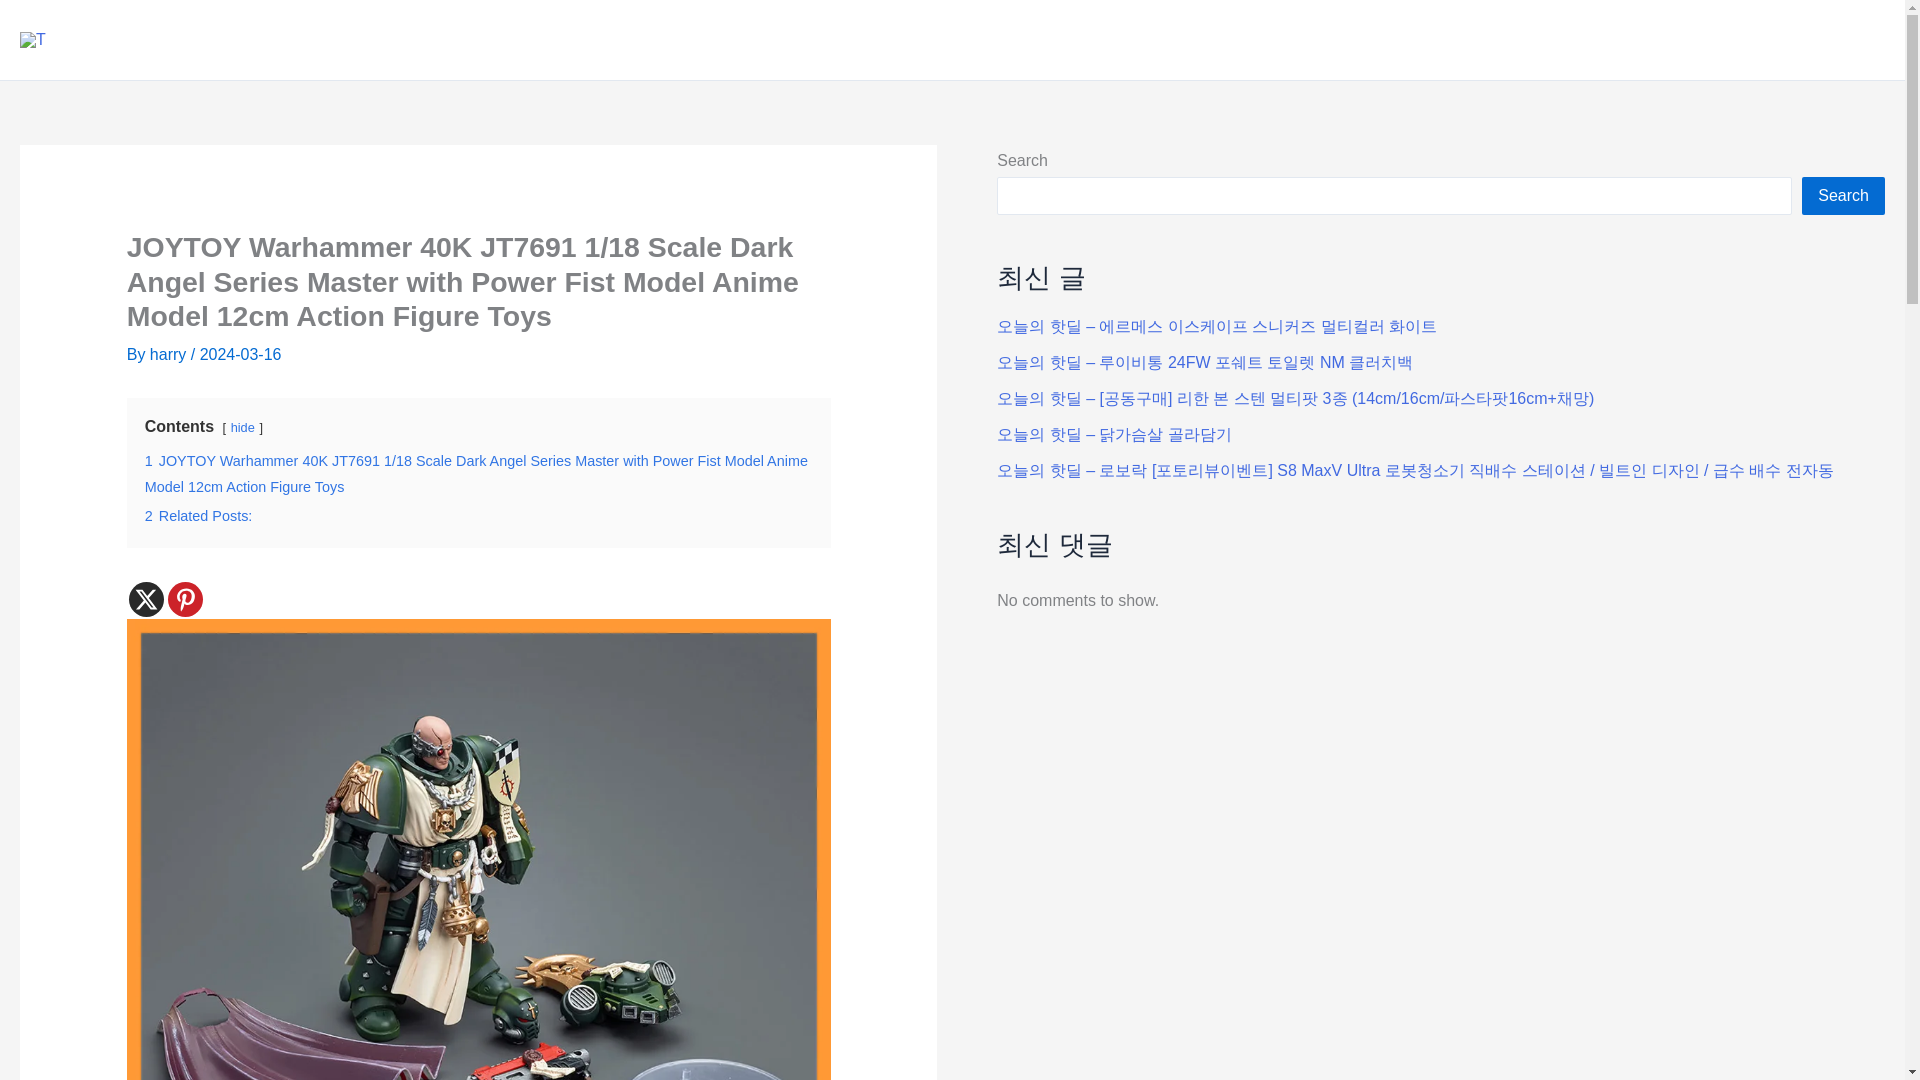  I want to click on X, so click(146, 599).